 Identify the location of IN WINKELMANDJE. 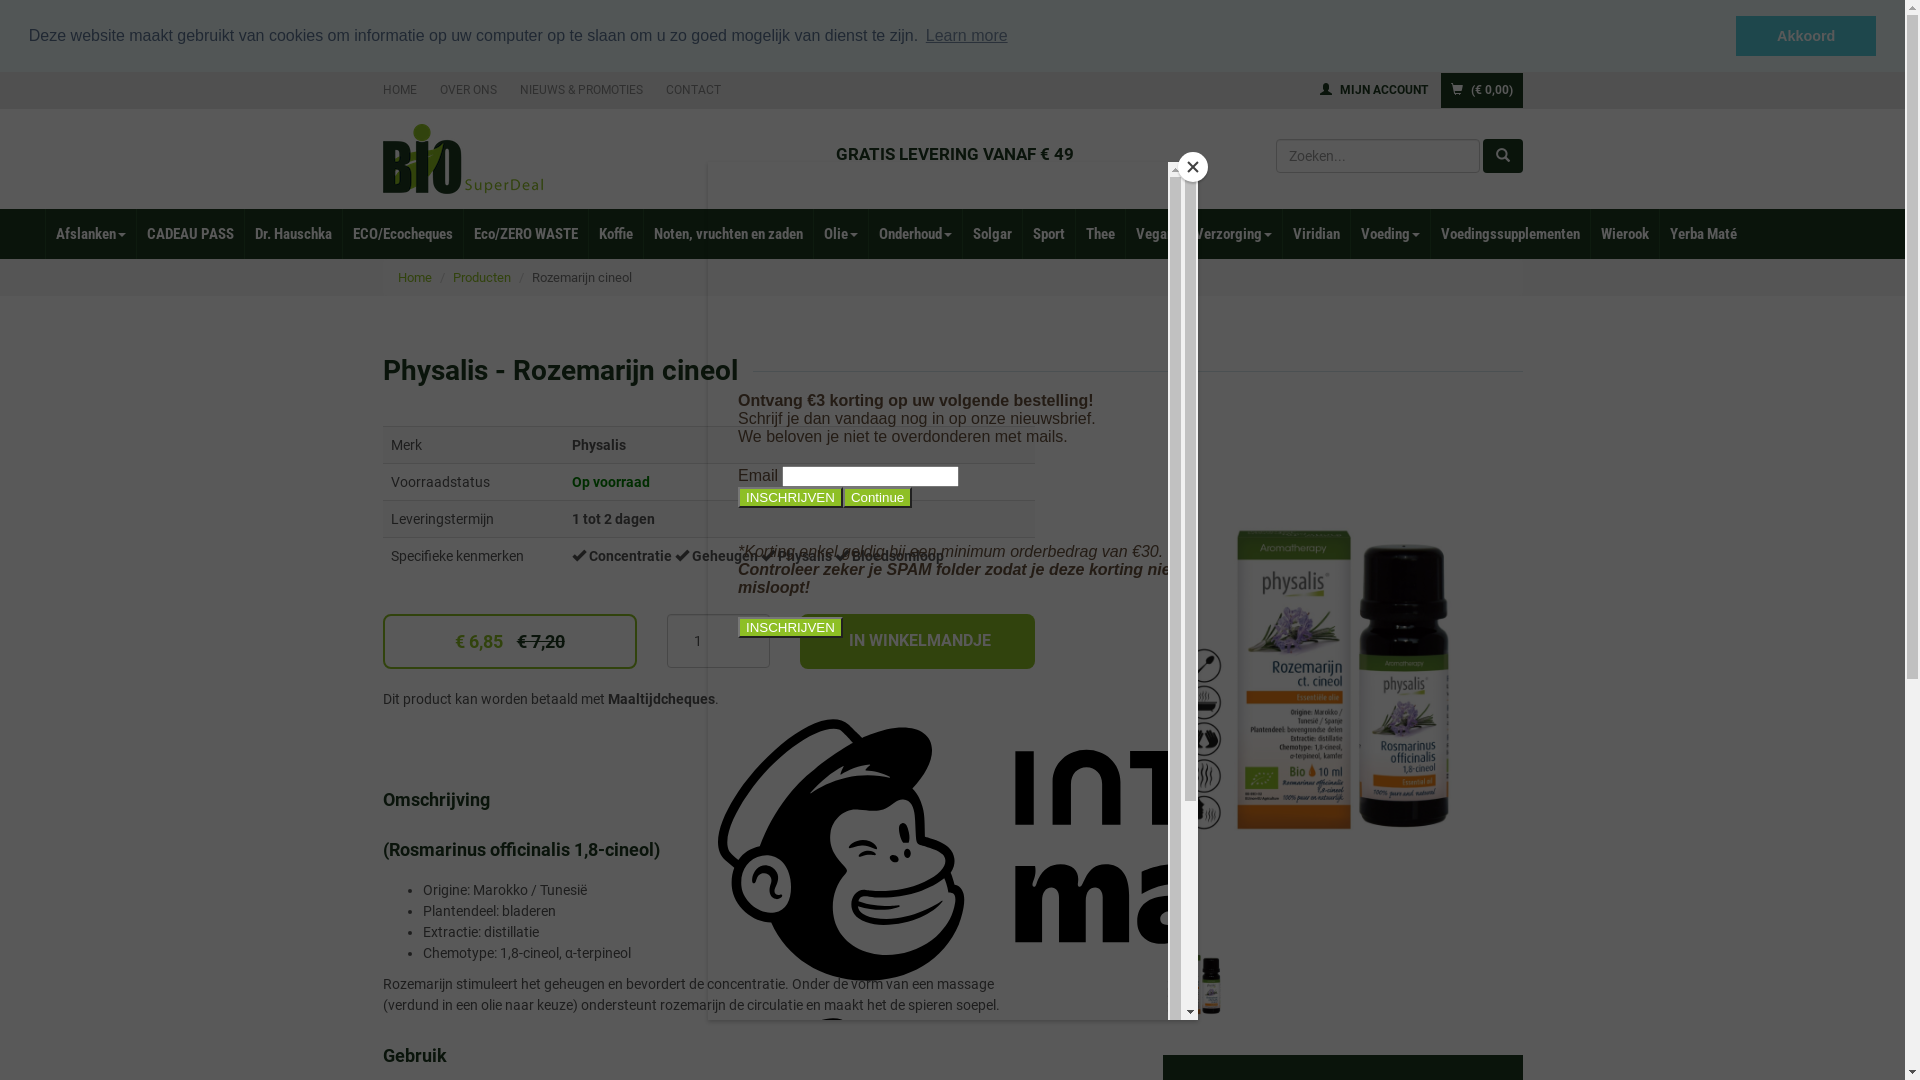
(918, 642).